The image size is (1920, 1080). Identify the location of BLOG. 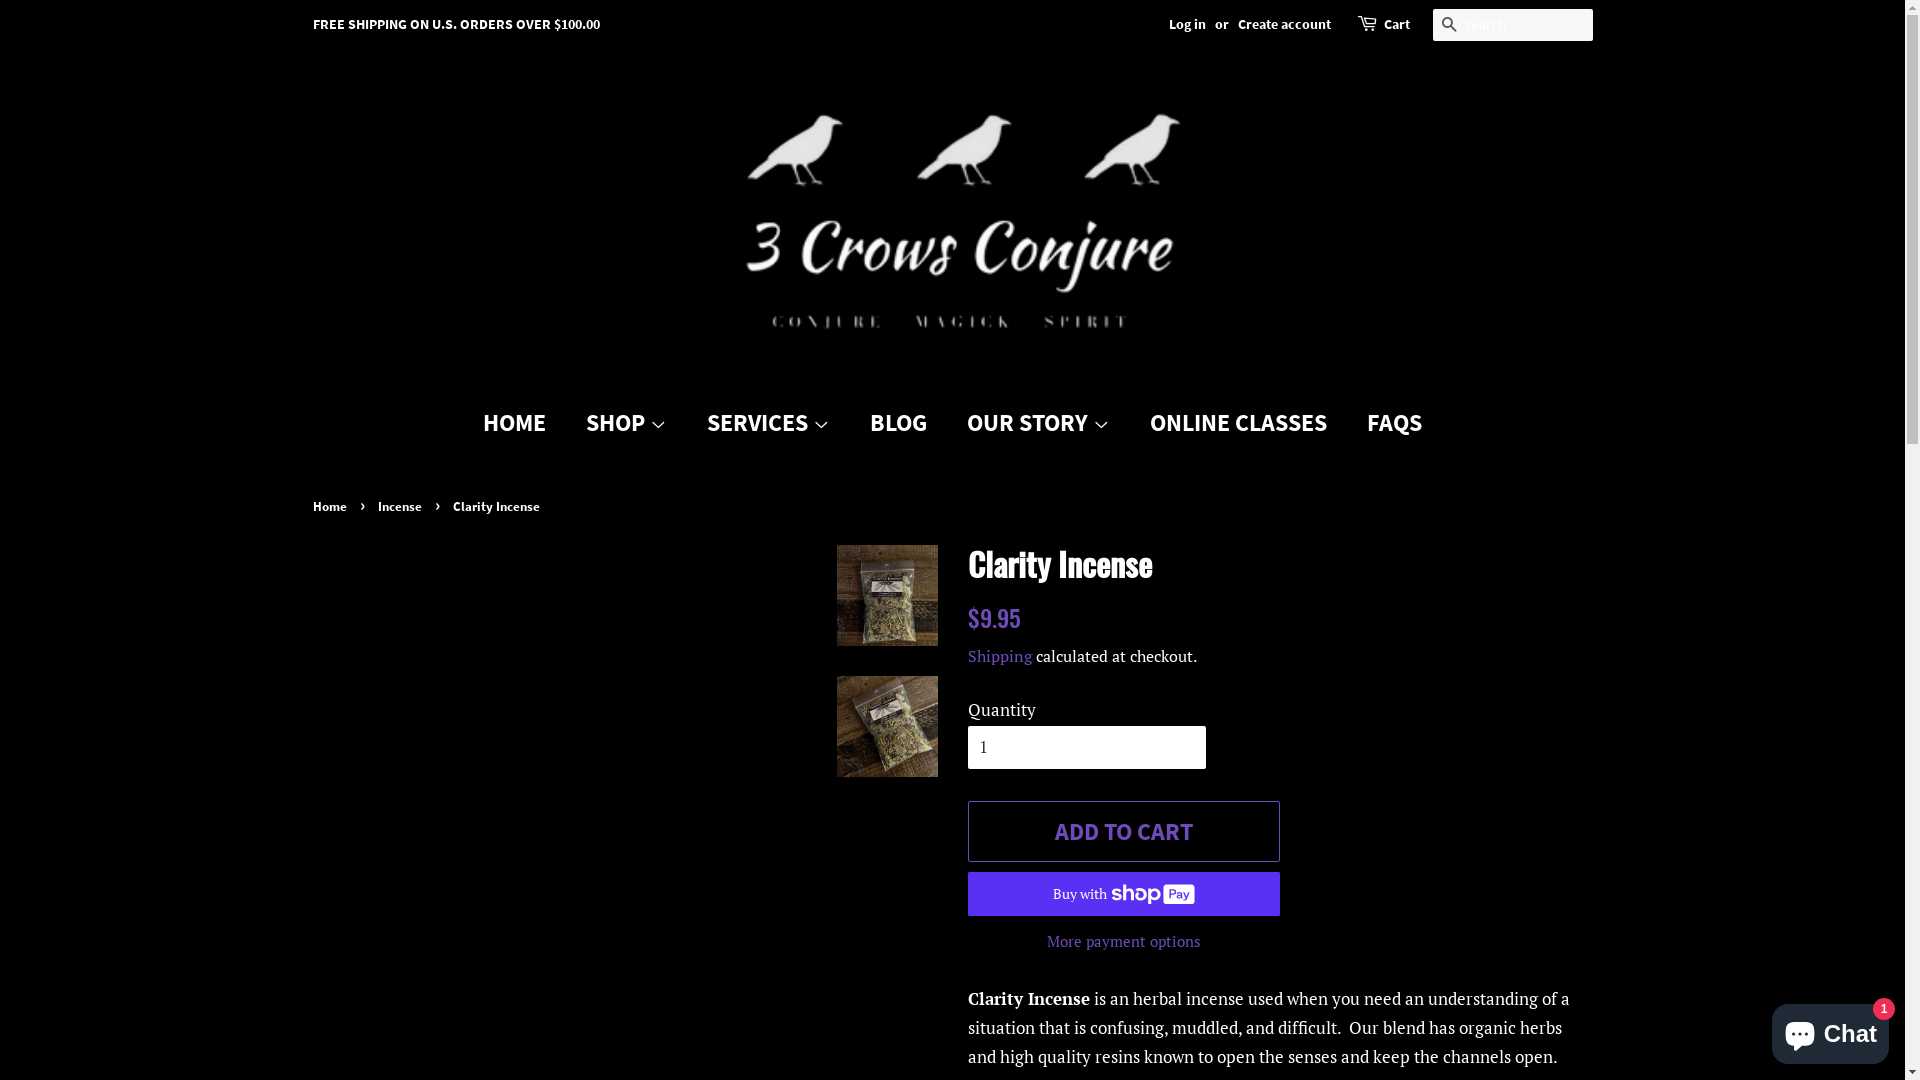
(901, 424).